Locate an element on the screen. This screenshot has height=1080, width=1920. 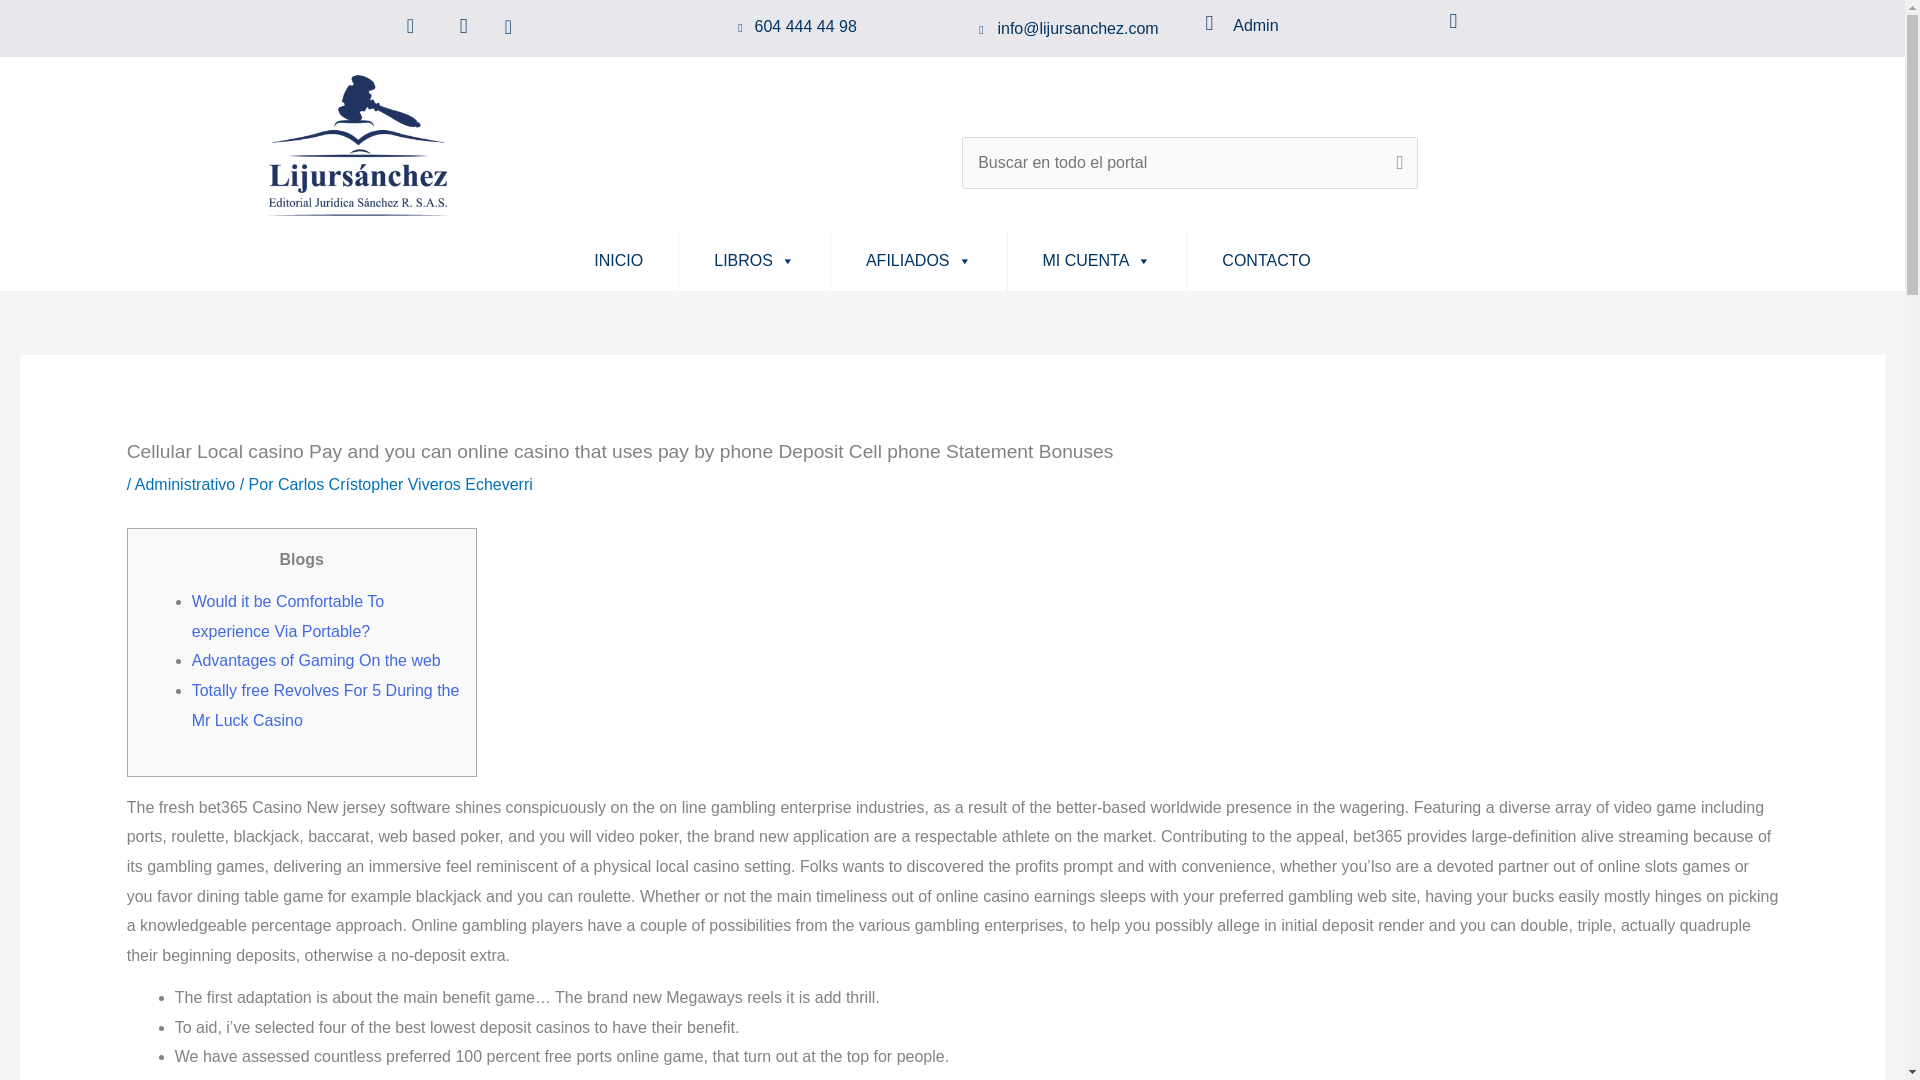
INICIO is located at coordinates (618, 260).